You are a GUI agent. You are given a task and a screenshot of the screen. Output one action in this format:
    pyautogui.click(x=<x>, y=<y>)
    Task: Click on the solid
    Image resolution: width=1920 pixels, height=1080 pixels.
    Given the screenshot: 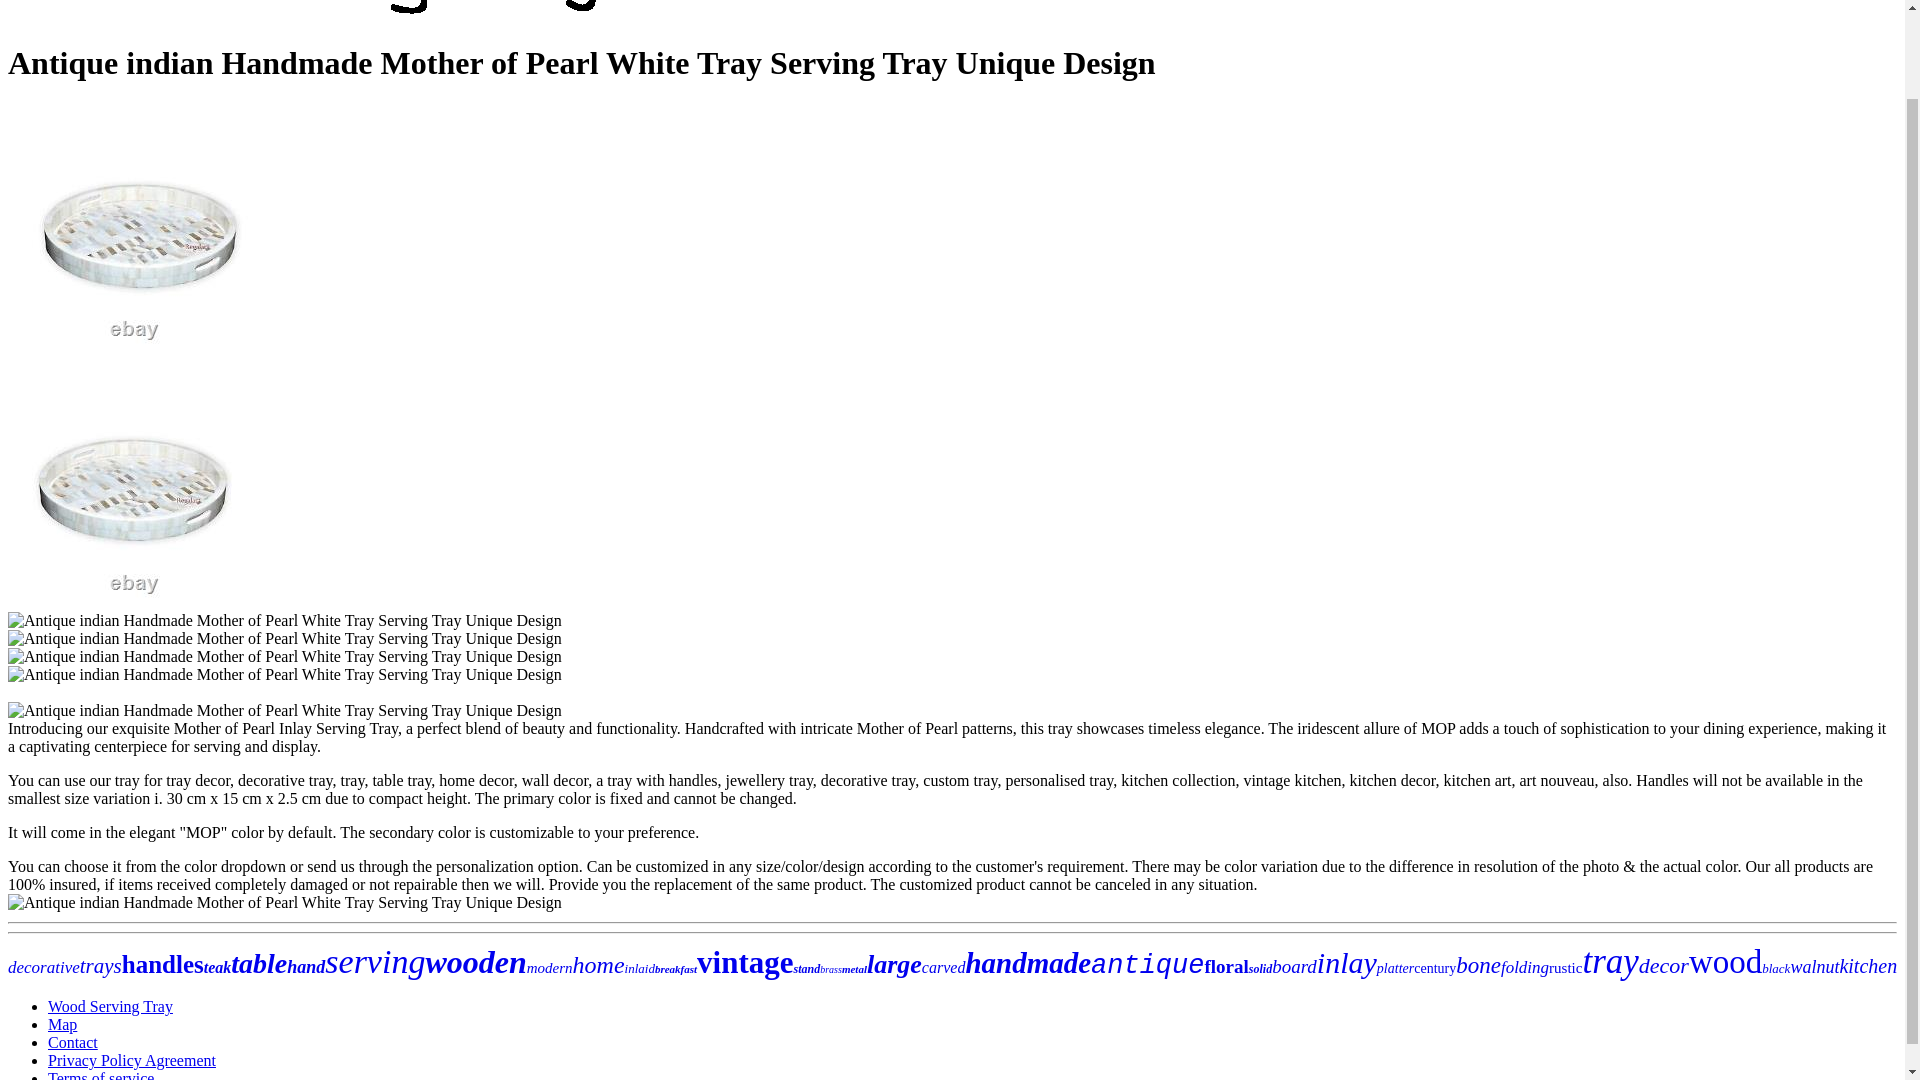 What is the action you would take?
    pyautogui.click(x=1260, y=969)
    